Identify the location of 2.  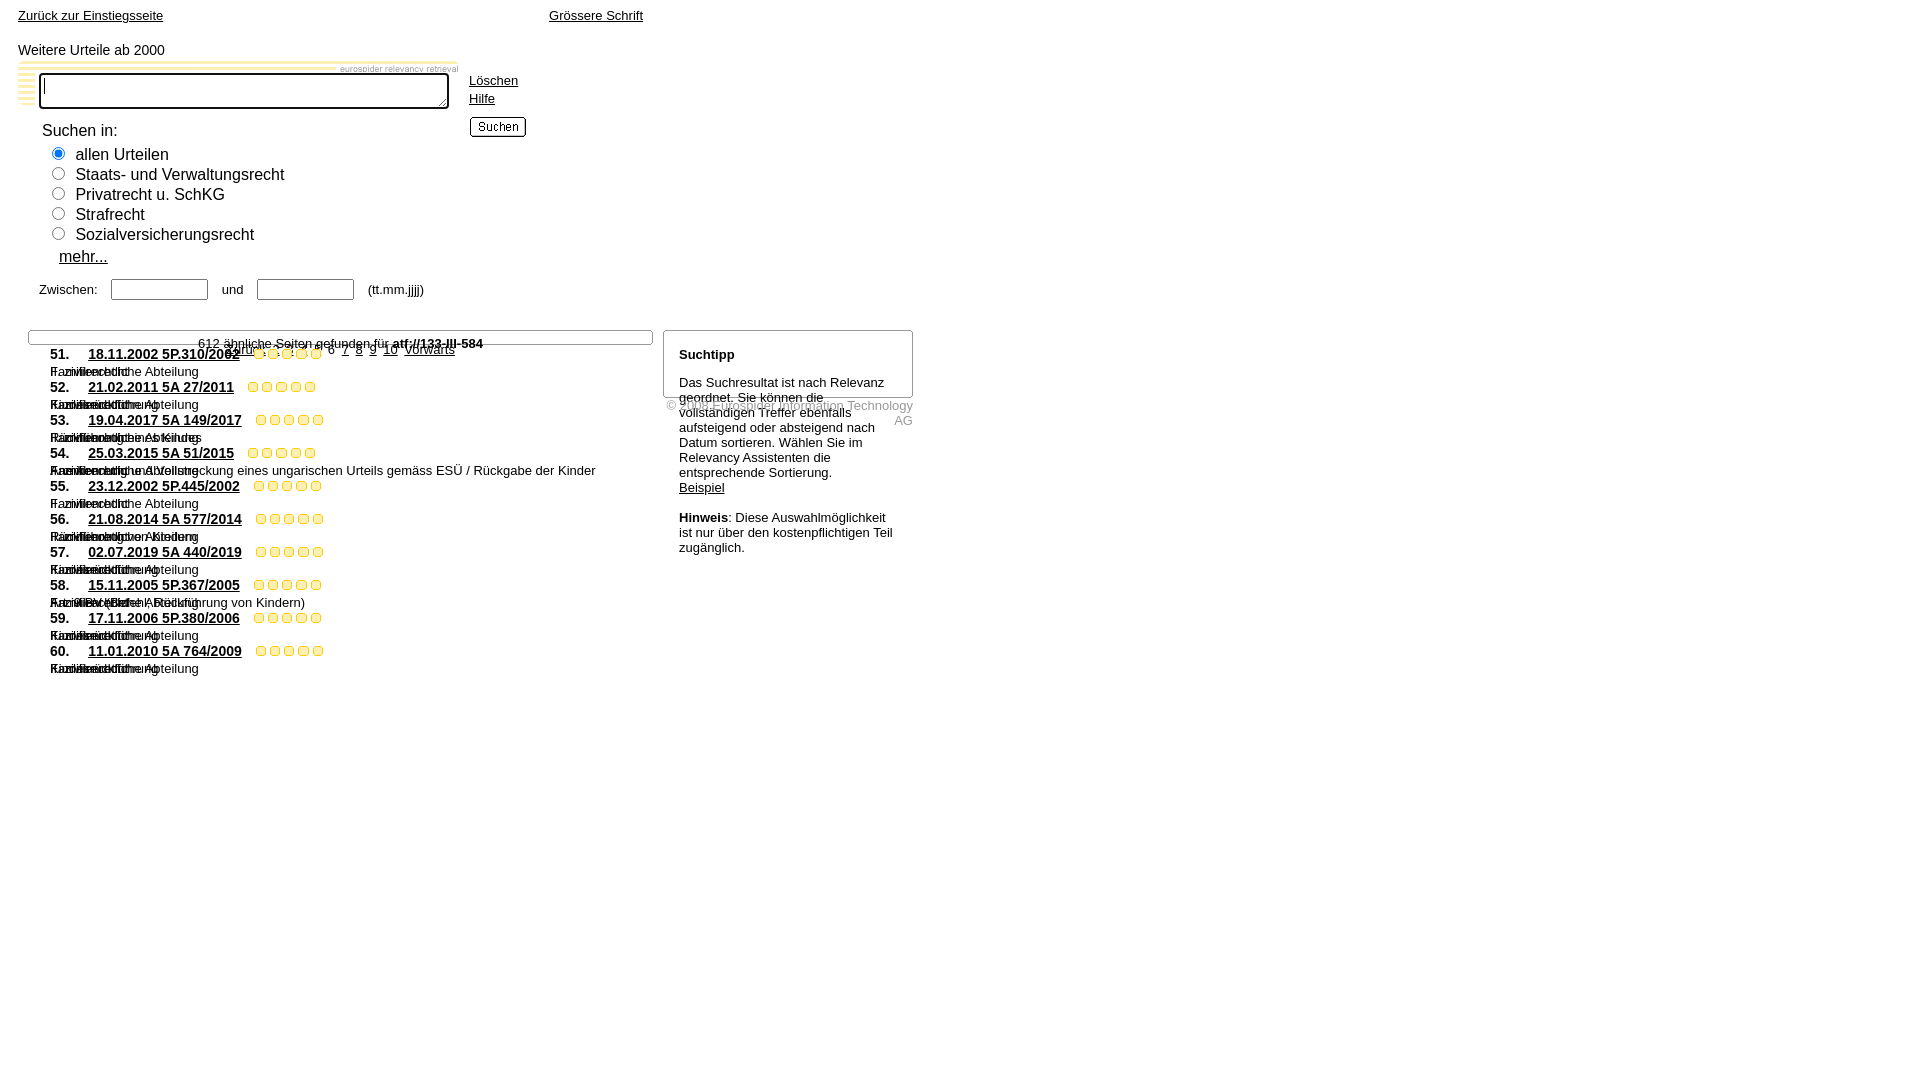
(276, 350).